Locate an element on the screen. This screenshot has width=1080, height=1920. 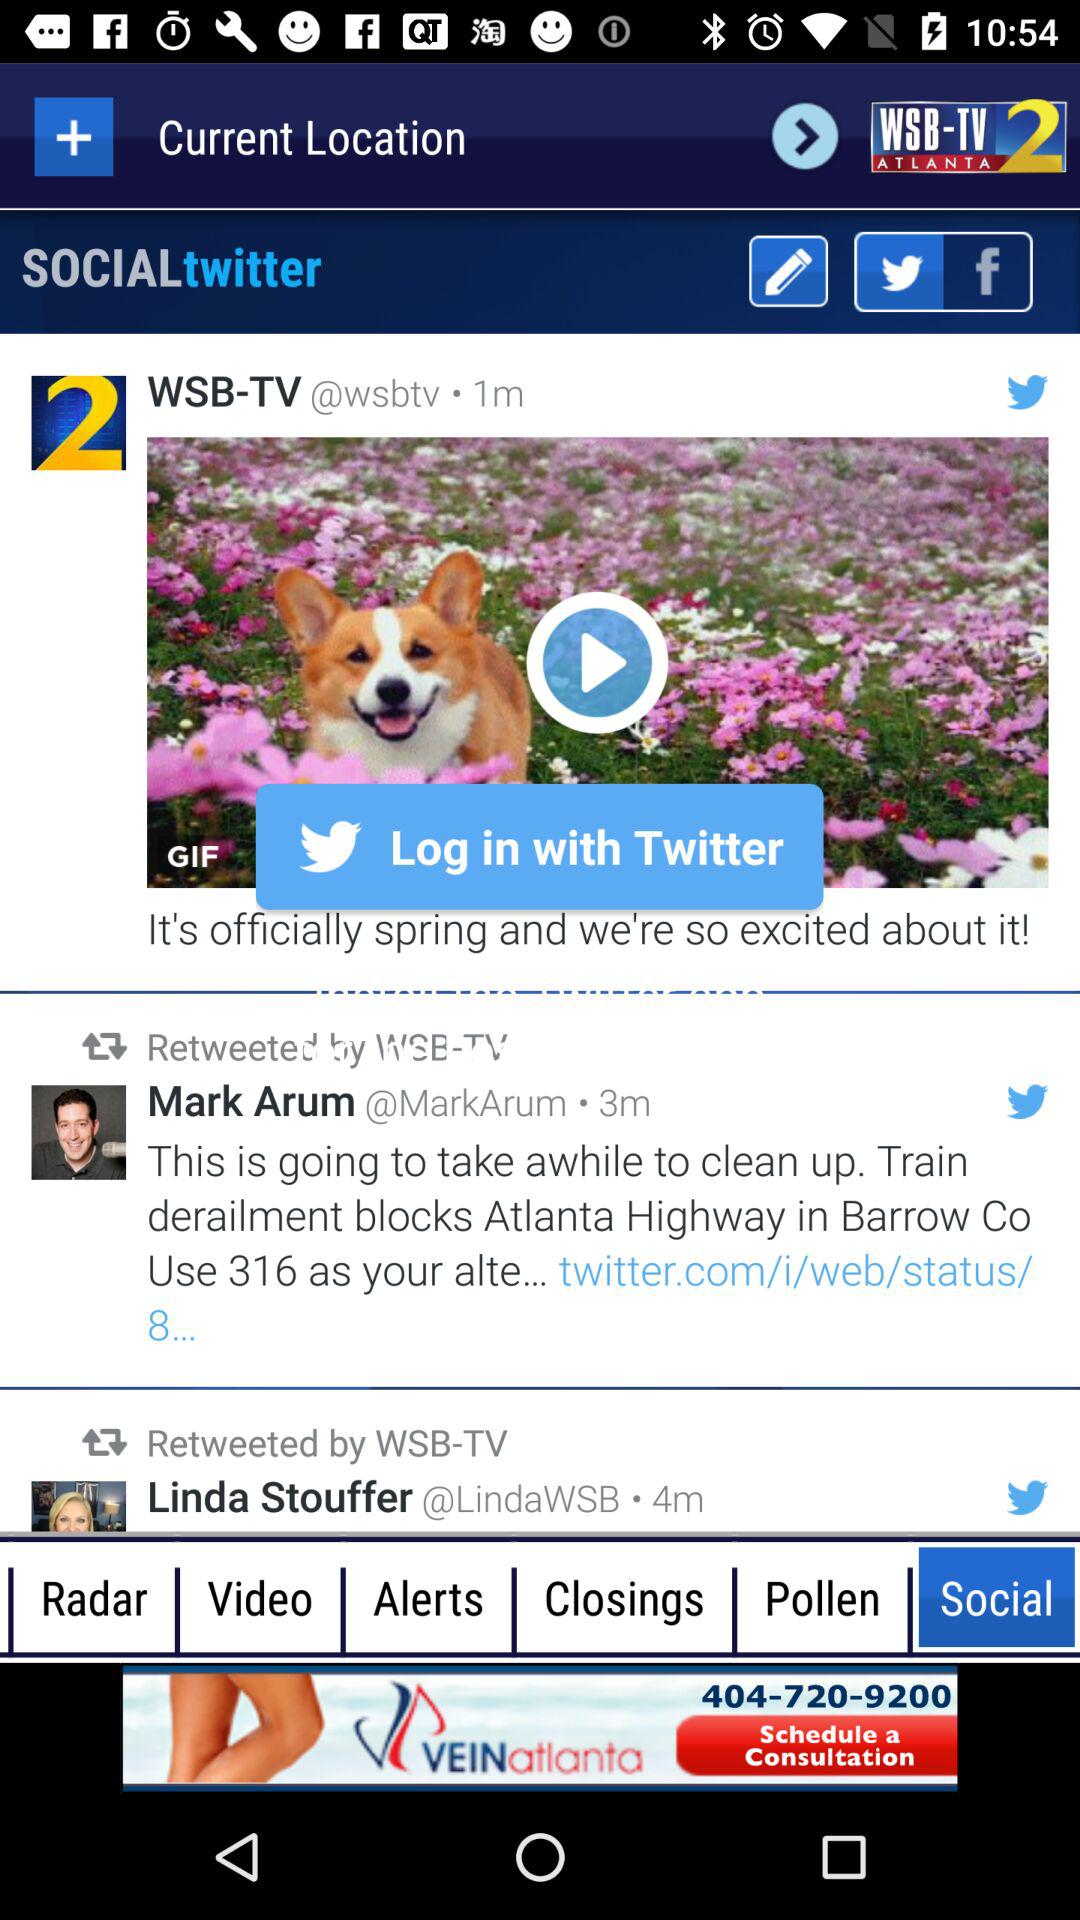
edit button is located at coordinates (788, 272).